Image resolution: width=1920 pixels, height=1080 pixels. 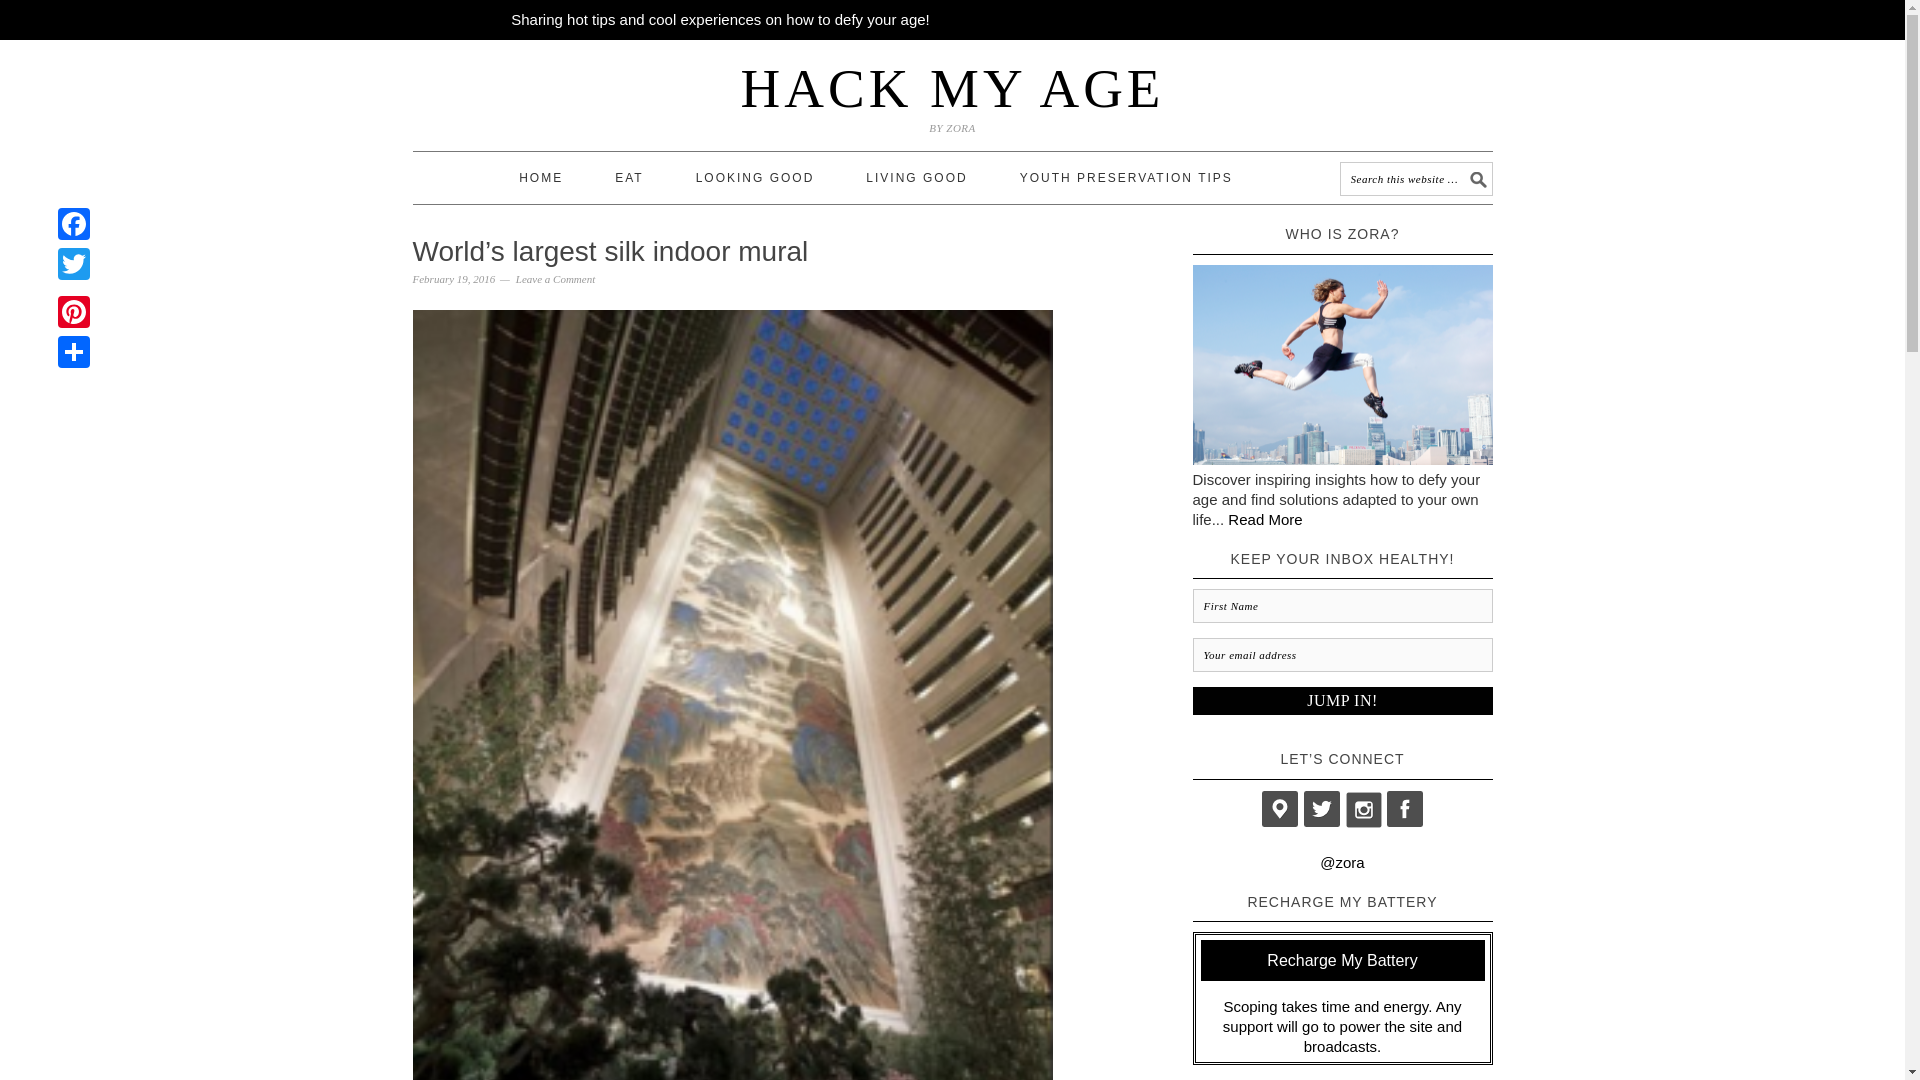 I want to click on LIVING GOOD, so click(x=916, y=178).